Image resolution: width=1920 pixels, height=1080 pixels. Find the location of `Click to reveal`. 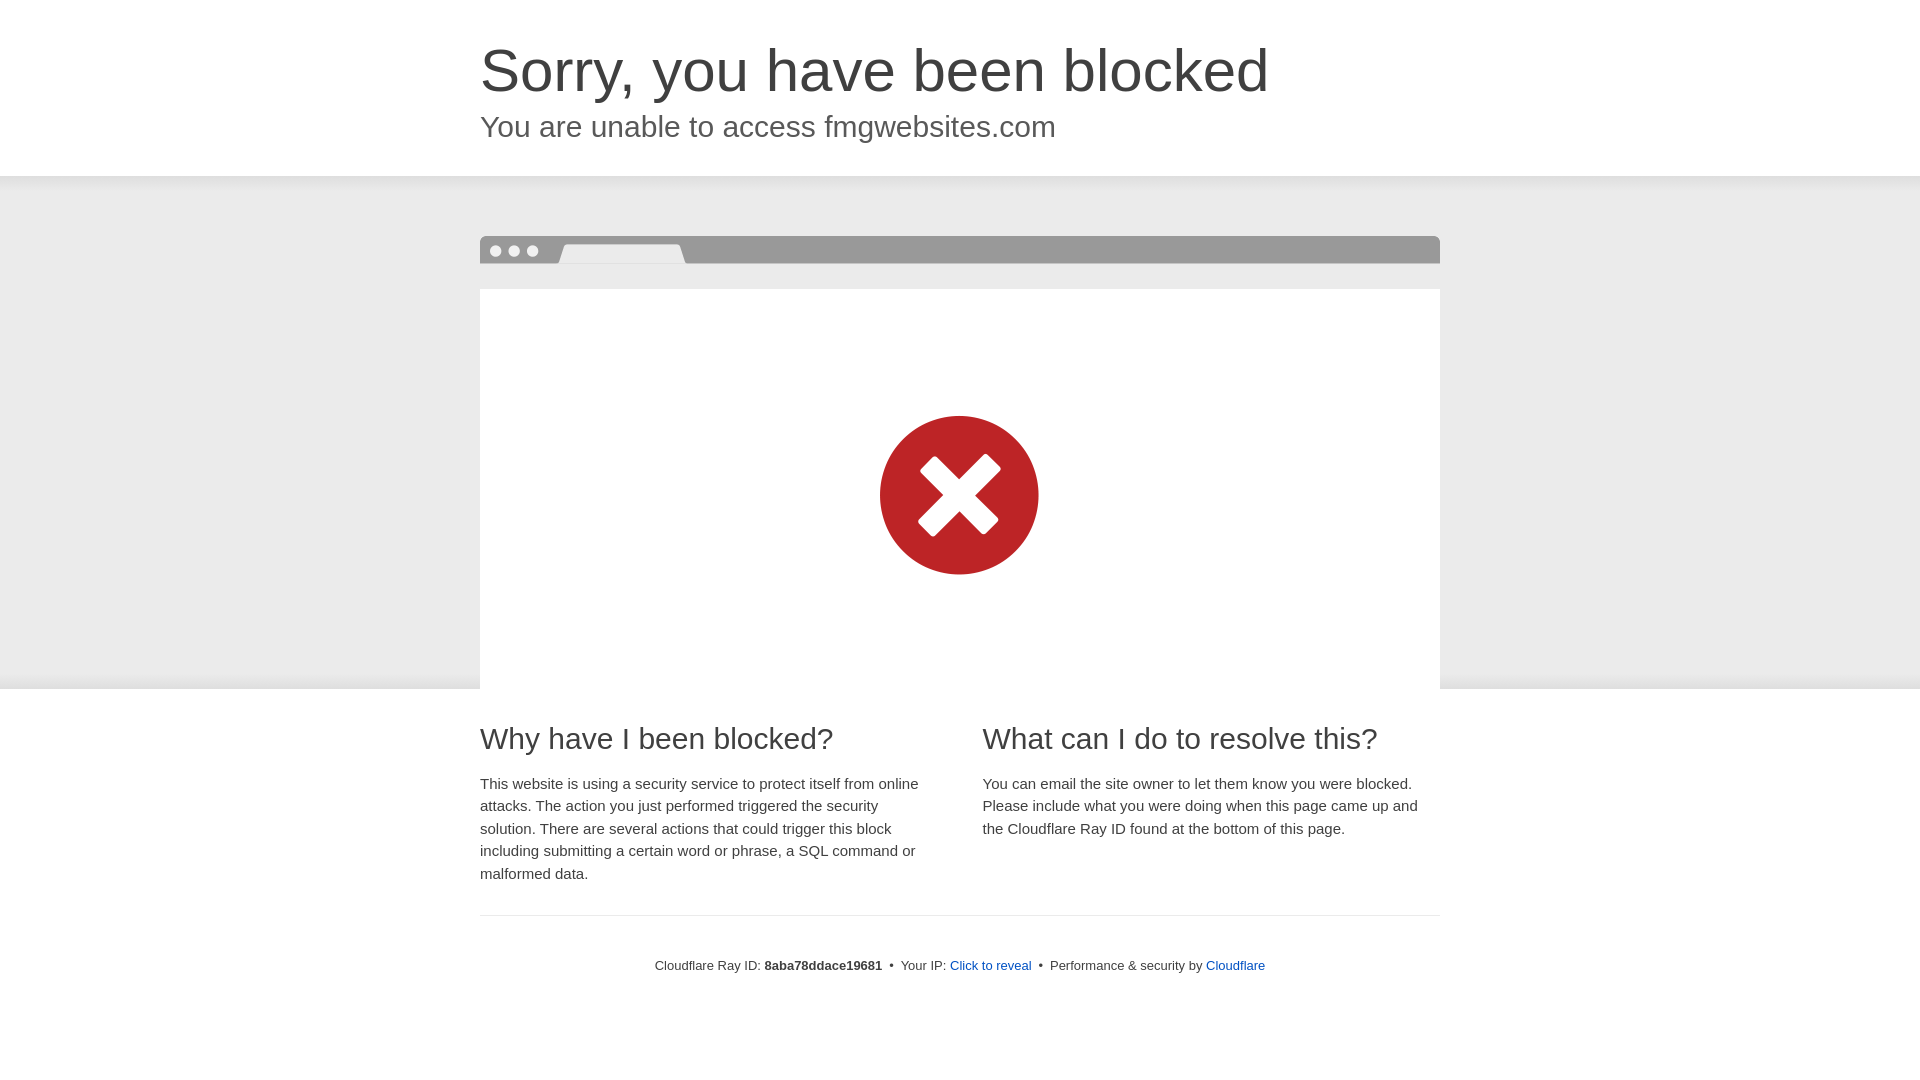

Click to reveal is located at coordinates (991, 966).